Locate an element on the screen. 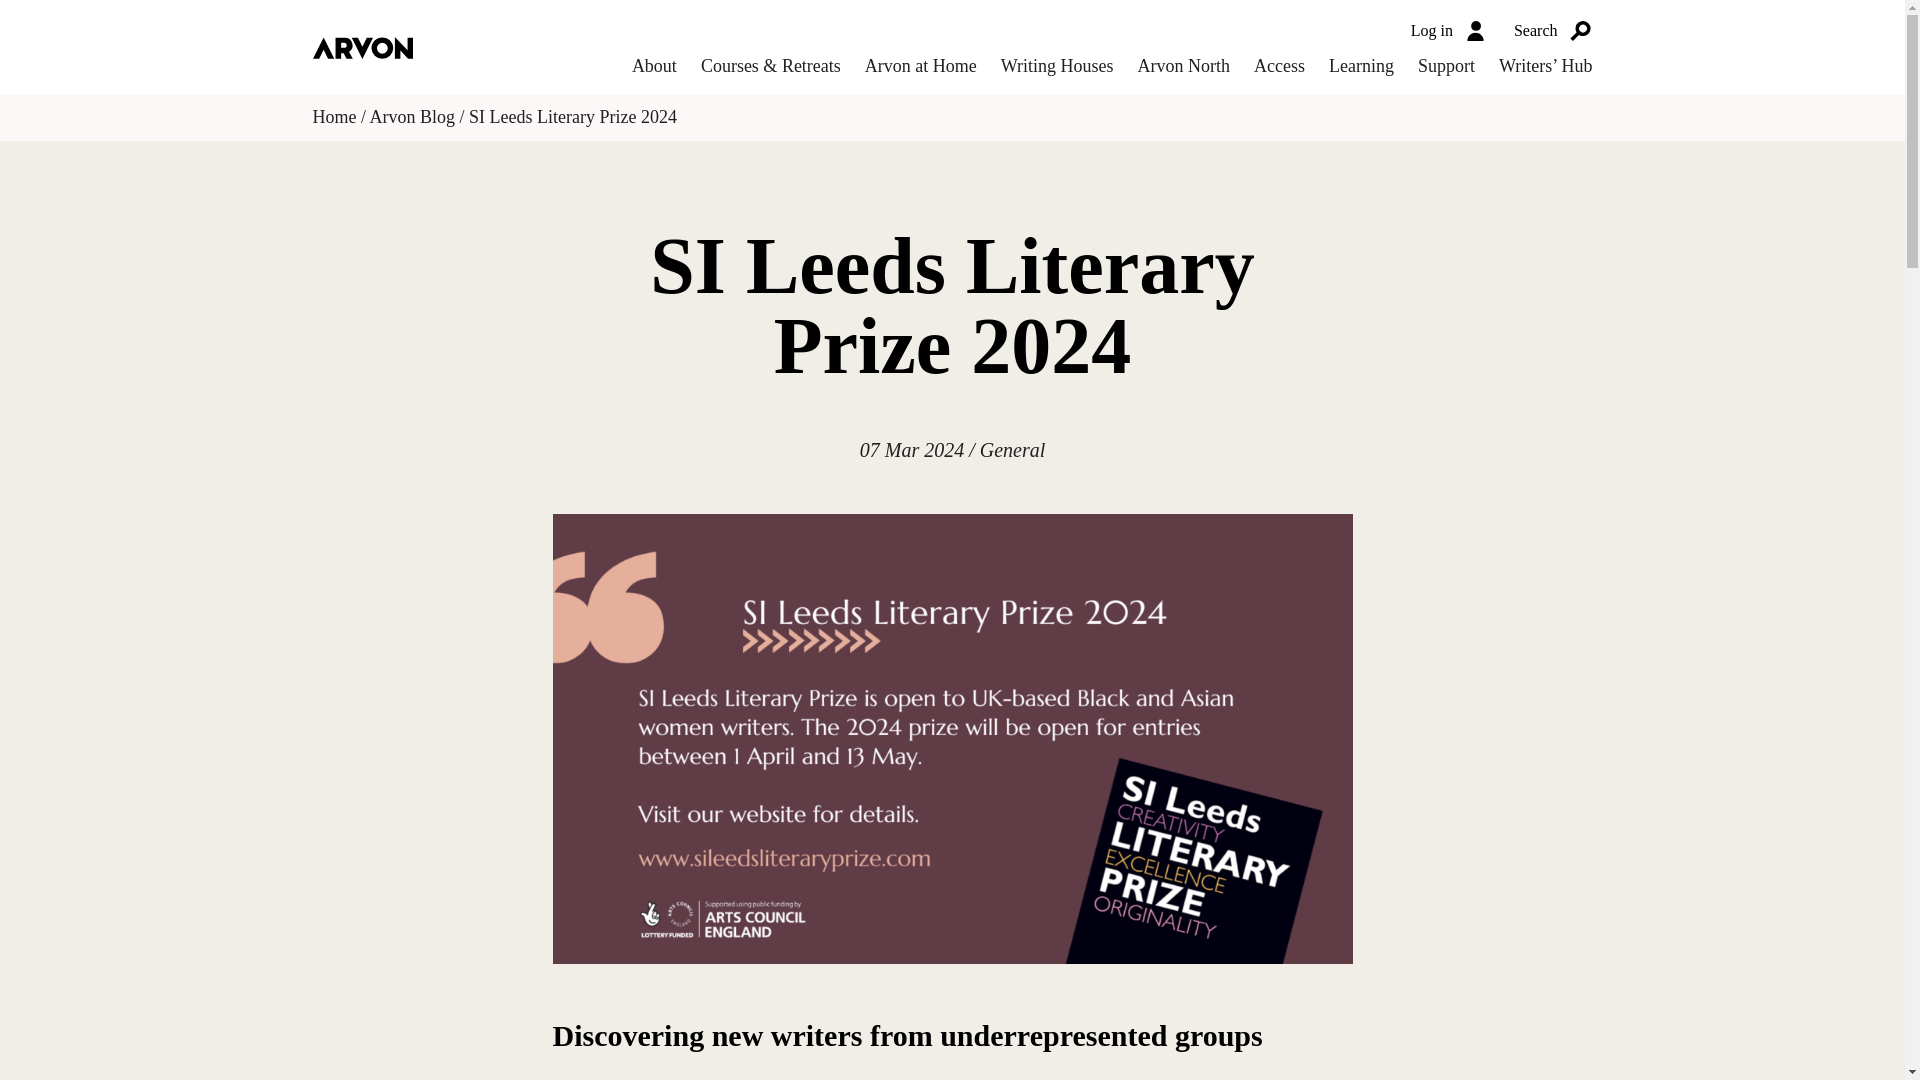 Image resolution: width=1920 pixels, height=1080 pixels. Search is located at coordinates (1554, 30).